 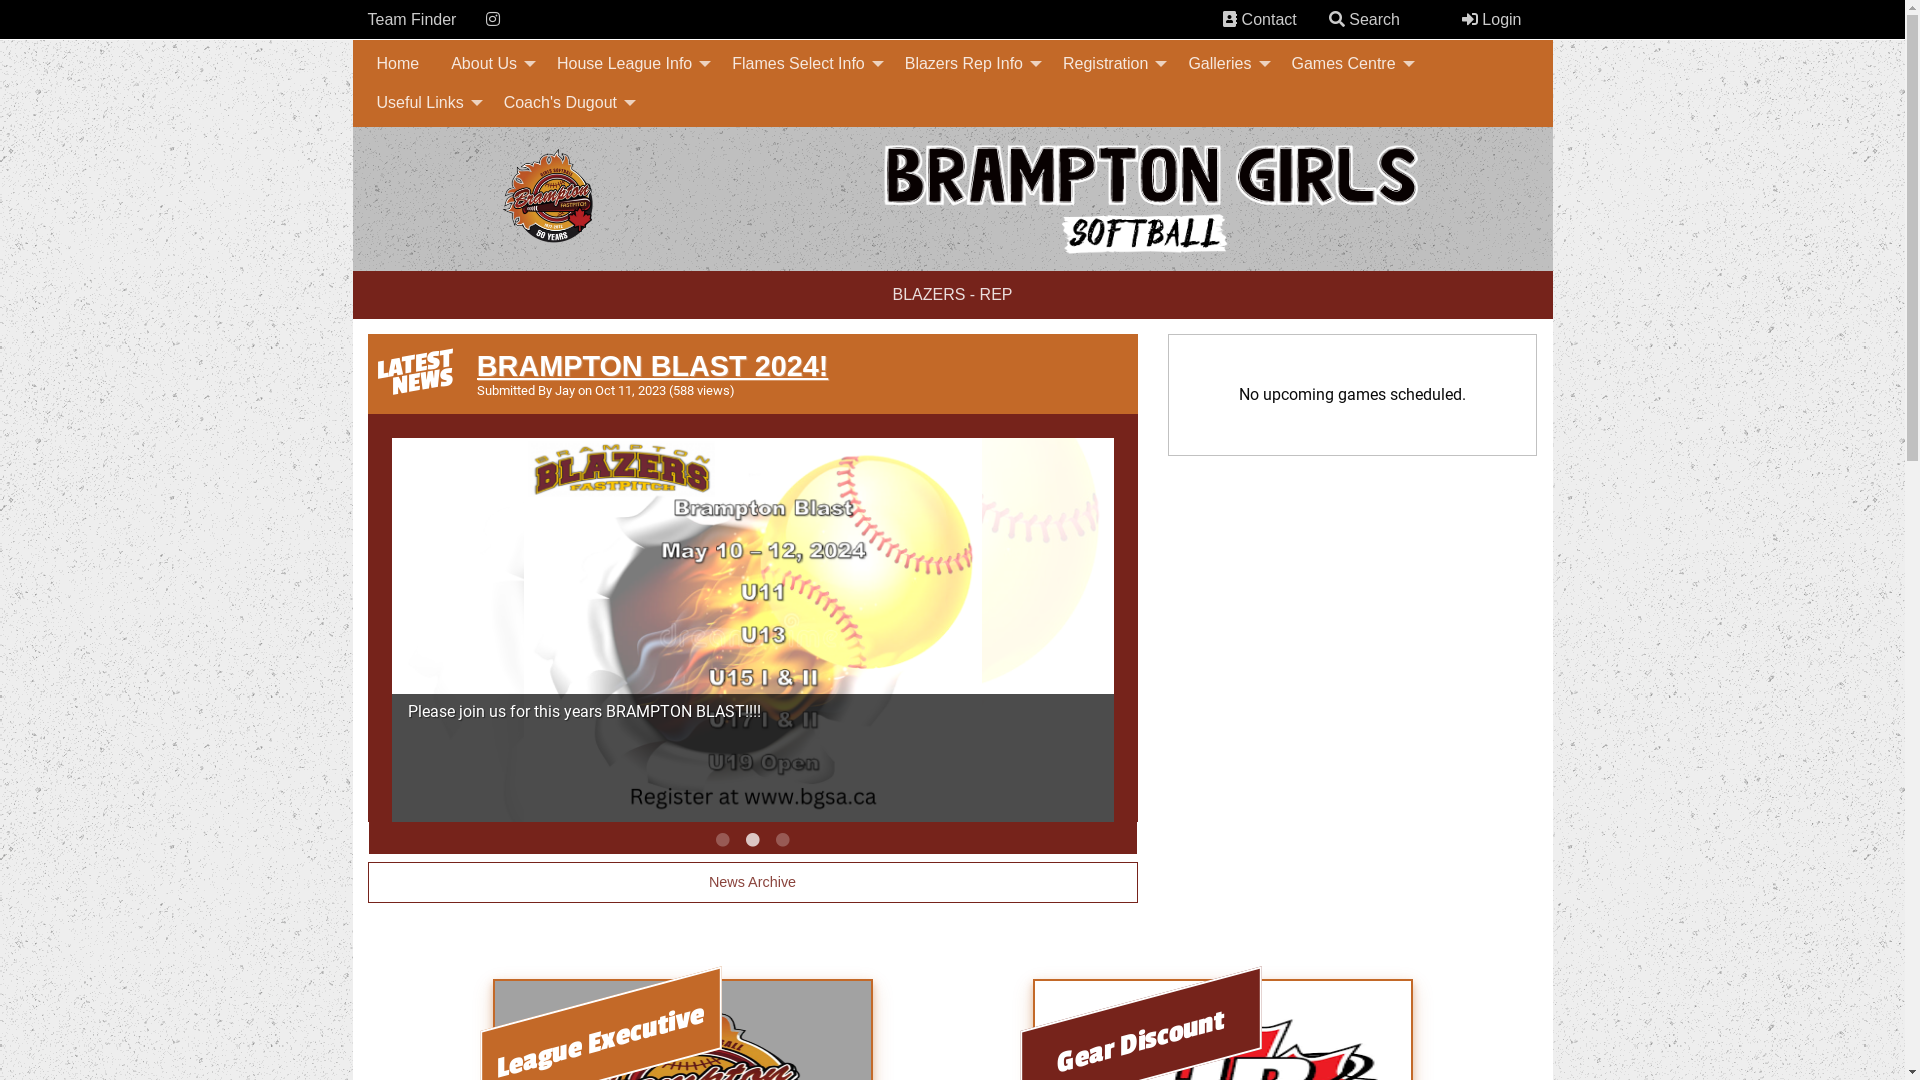 What do you see at coordinates (412, 20) in the screenshot?
I see `Team Finder` at bounding box center [412, 20].